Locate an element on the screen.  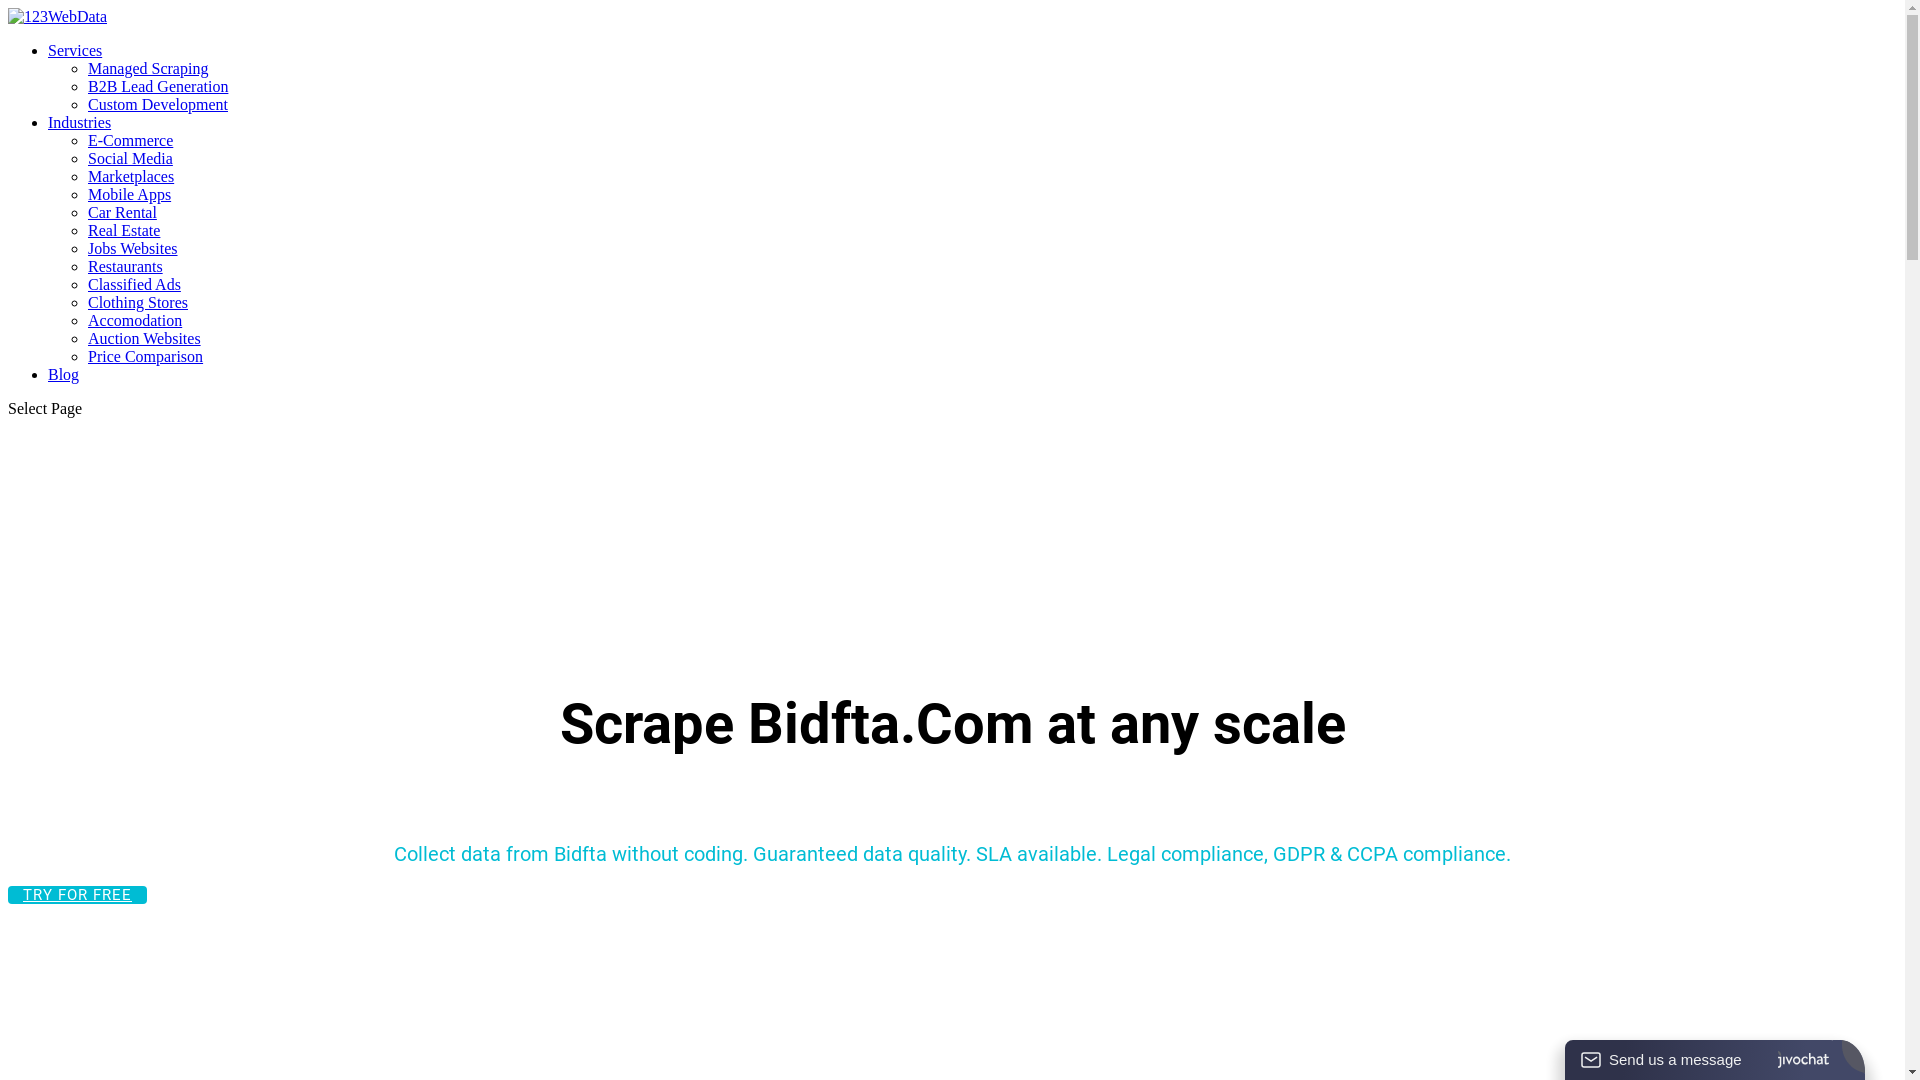
Accomodation is located at coordinates (135, 320).